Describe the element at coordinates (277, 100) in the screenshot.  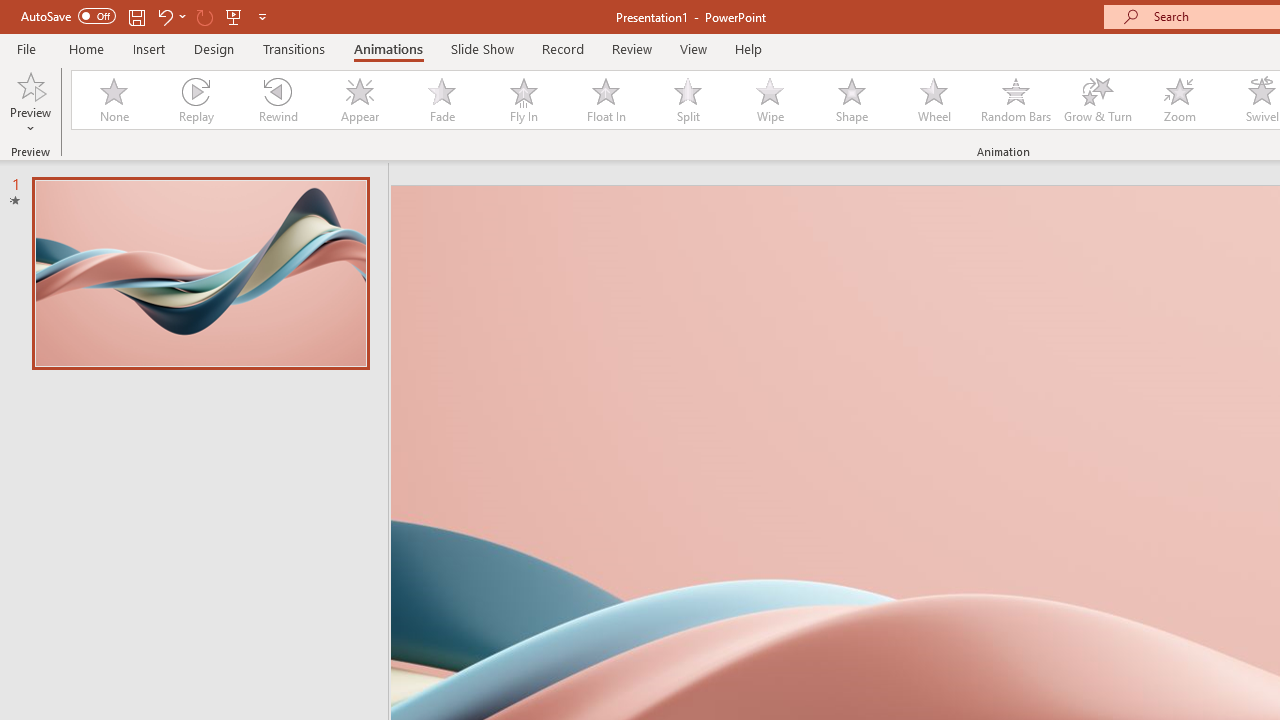
I see `Rewind` at that location.